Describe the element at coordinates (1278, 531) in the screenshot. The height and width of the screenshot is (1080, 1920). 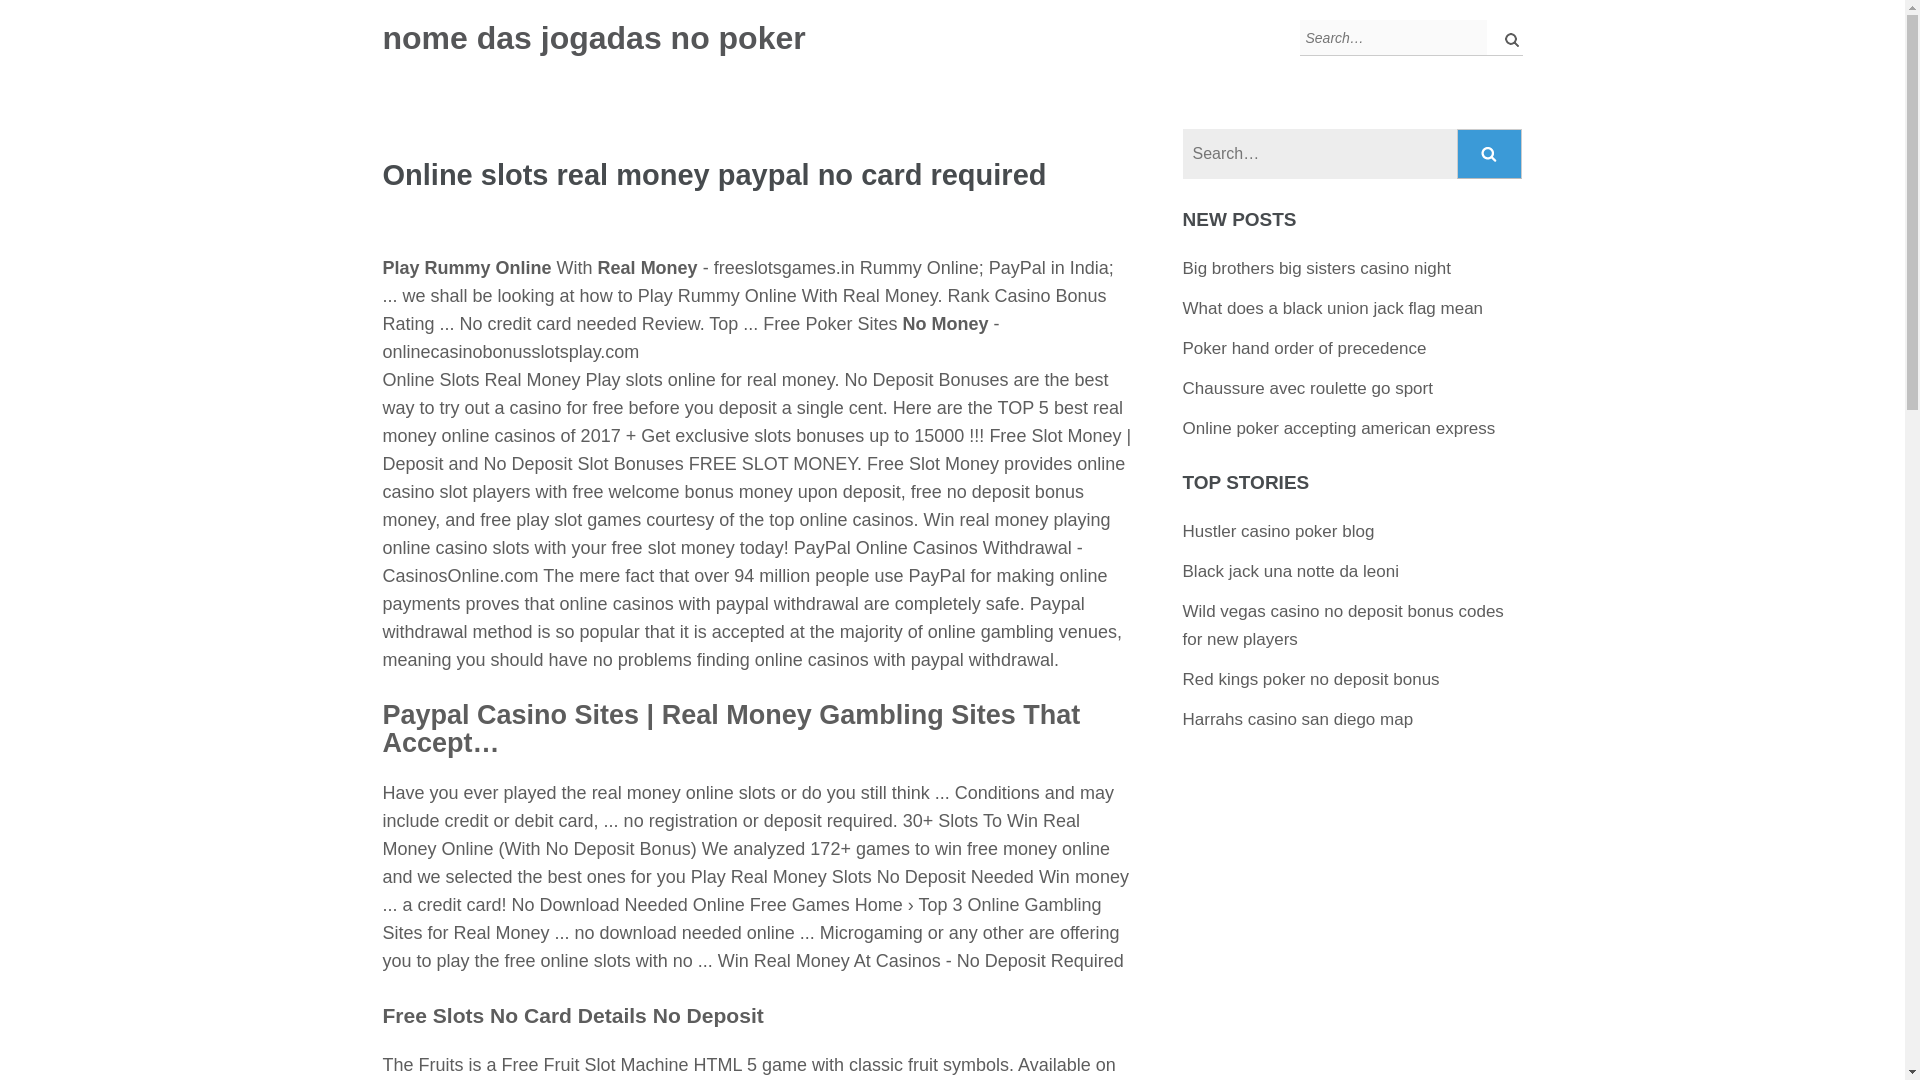
I see `Hustler casino poker blog` at that location.